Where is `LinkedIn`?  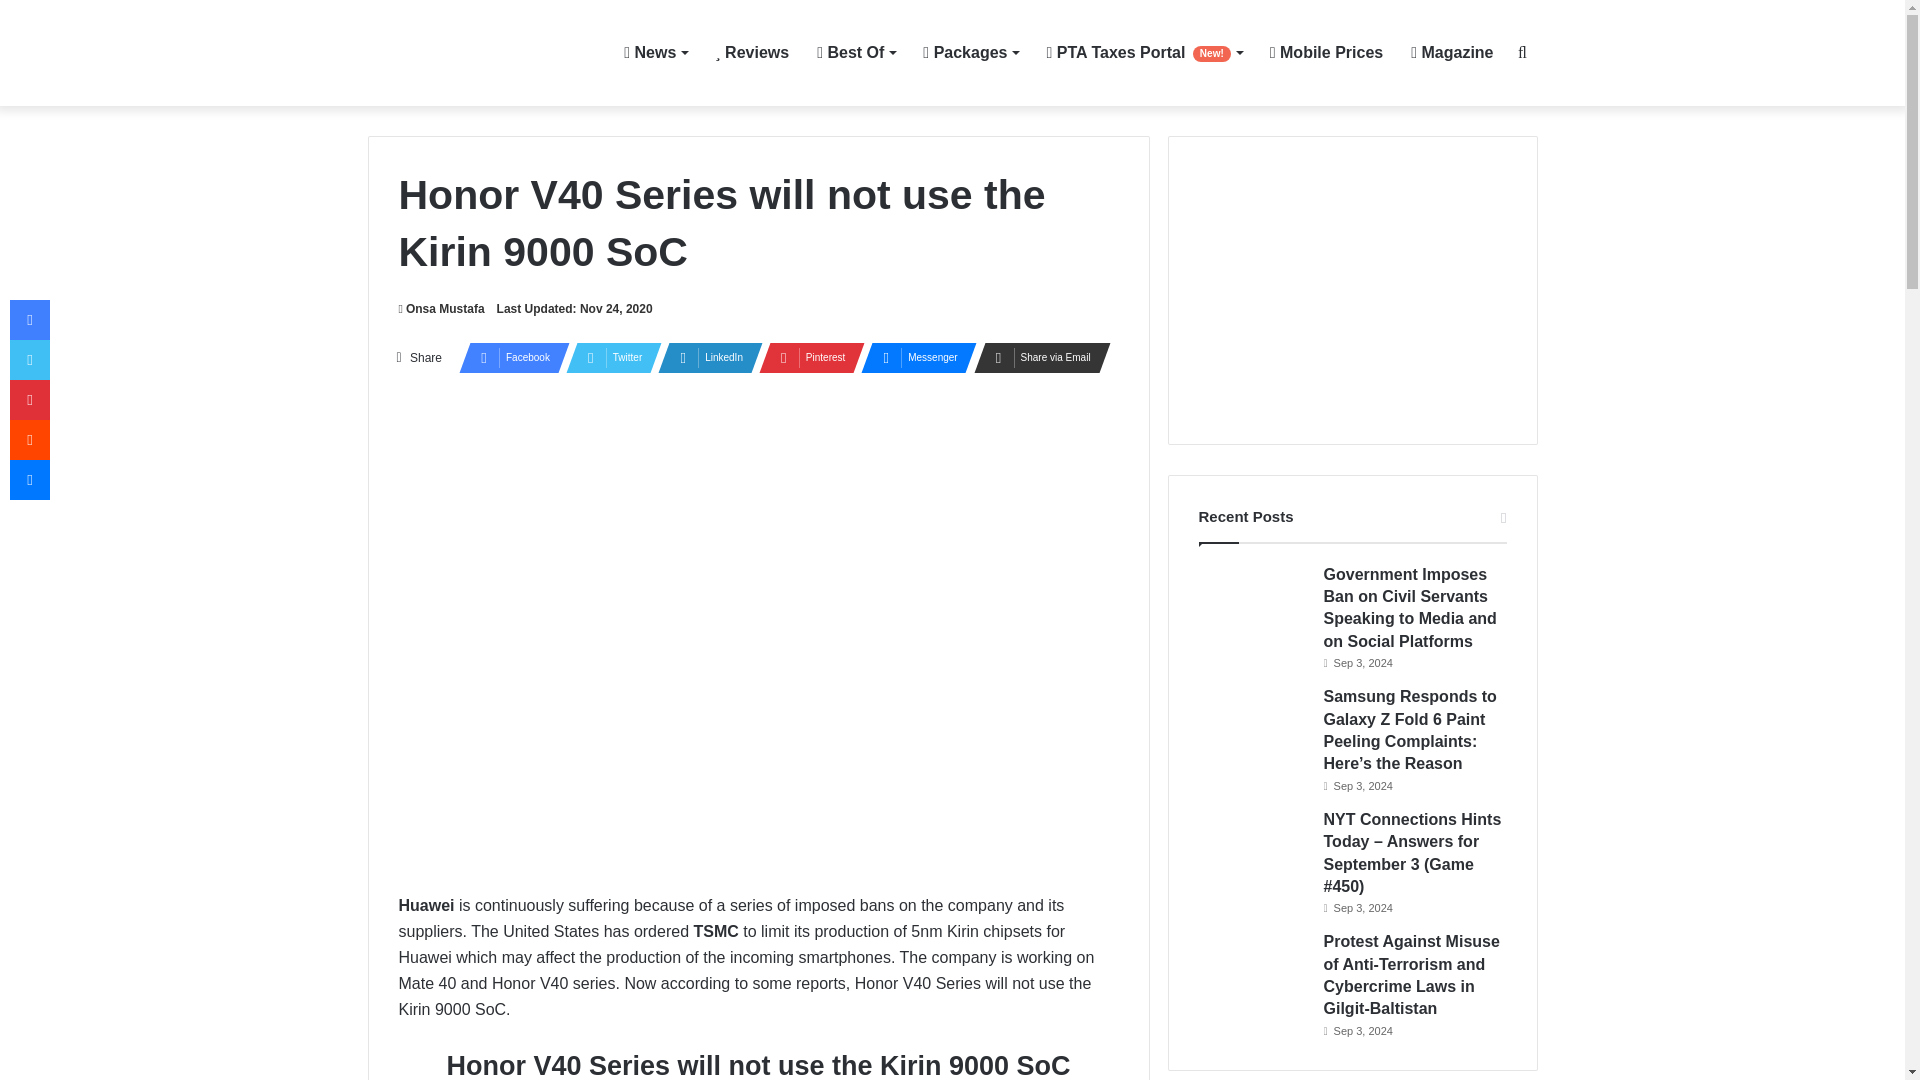
LinkedIn is located at coordinates (704, 358).